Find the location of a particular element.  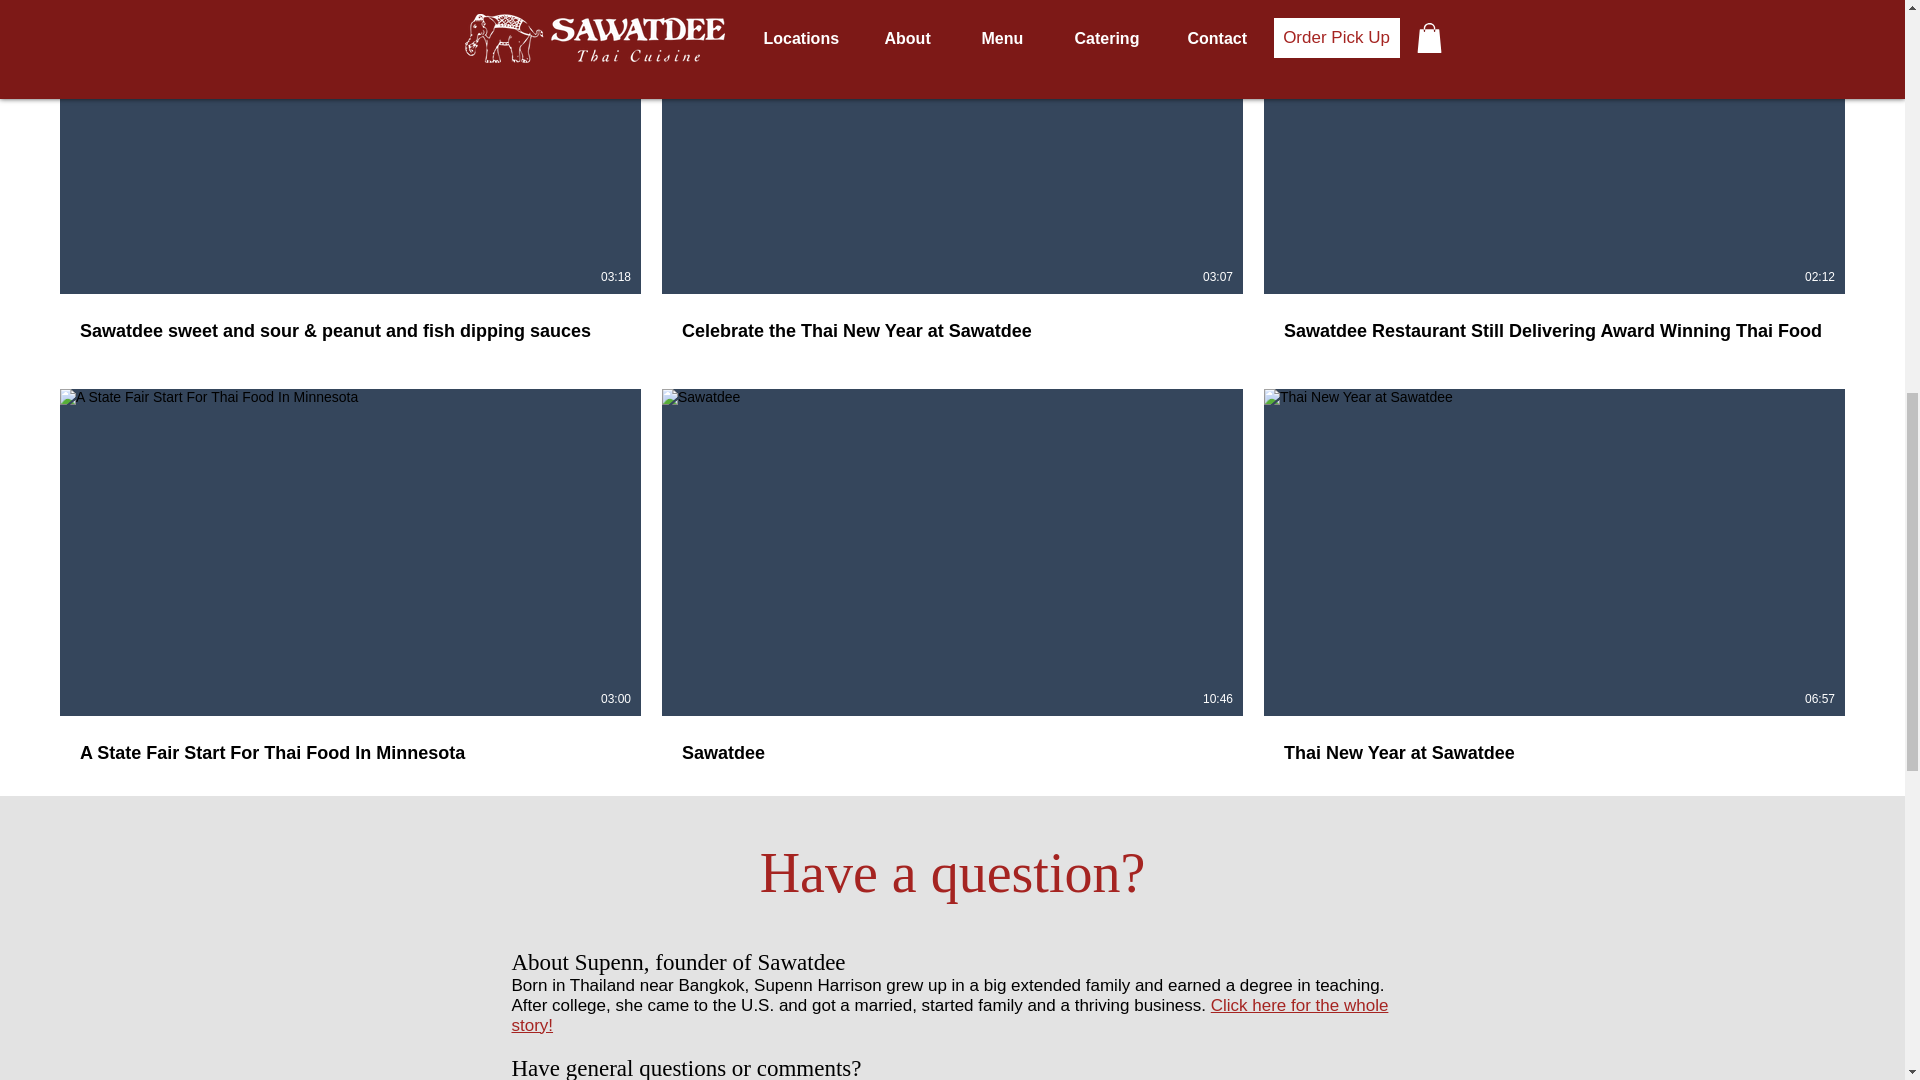

Thai New Year at Sawatdee is located at coordinates (1554, 740).